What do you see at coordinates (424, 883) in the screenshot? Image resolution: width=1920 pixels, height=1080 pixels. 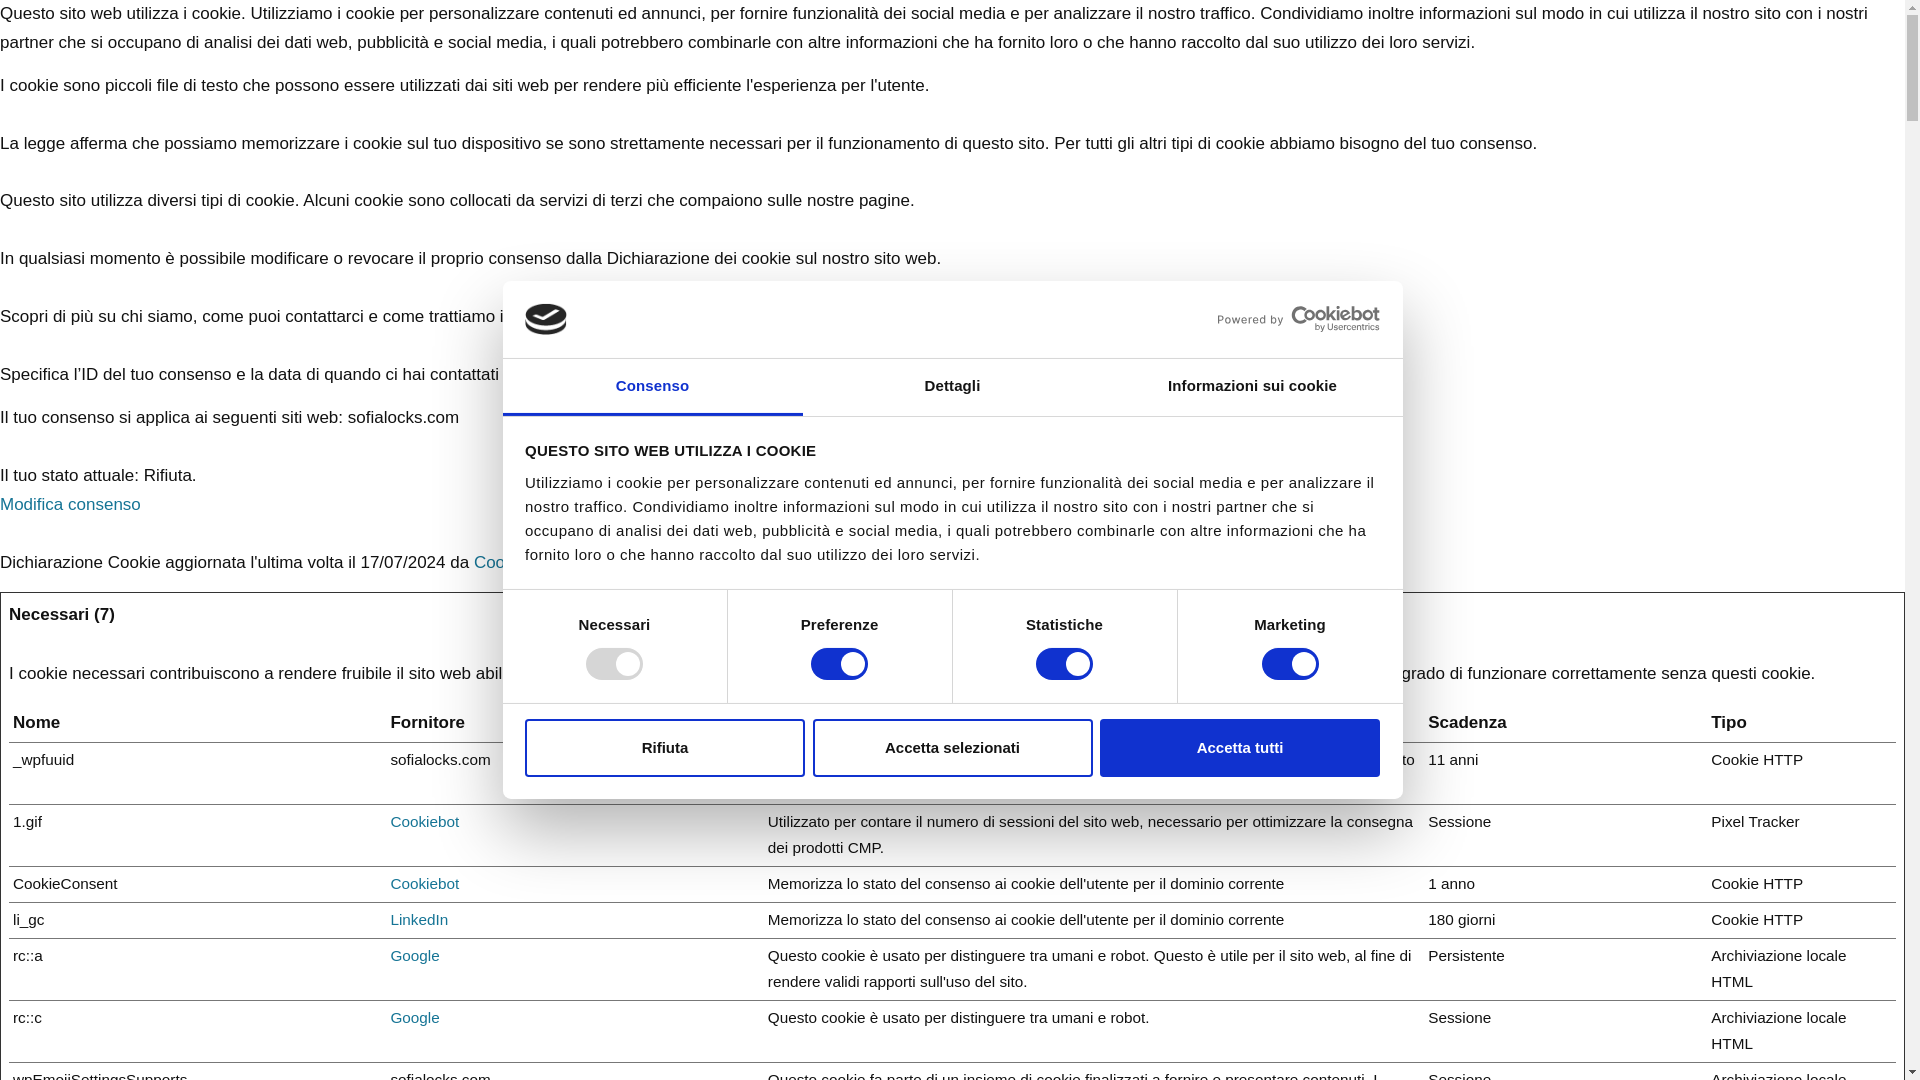 I see `Cookiebot` at bounding box center [424, 883].